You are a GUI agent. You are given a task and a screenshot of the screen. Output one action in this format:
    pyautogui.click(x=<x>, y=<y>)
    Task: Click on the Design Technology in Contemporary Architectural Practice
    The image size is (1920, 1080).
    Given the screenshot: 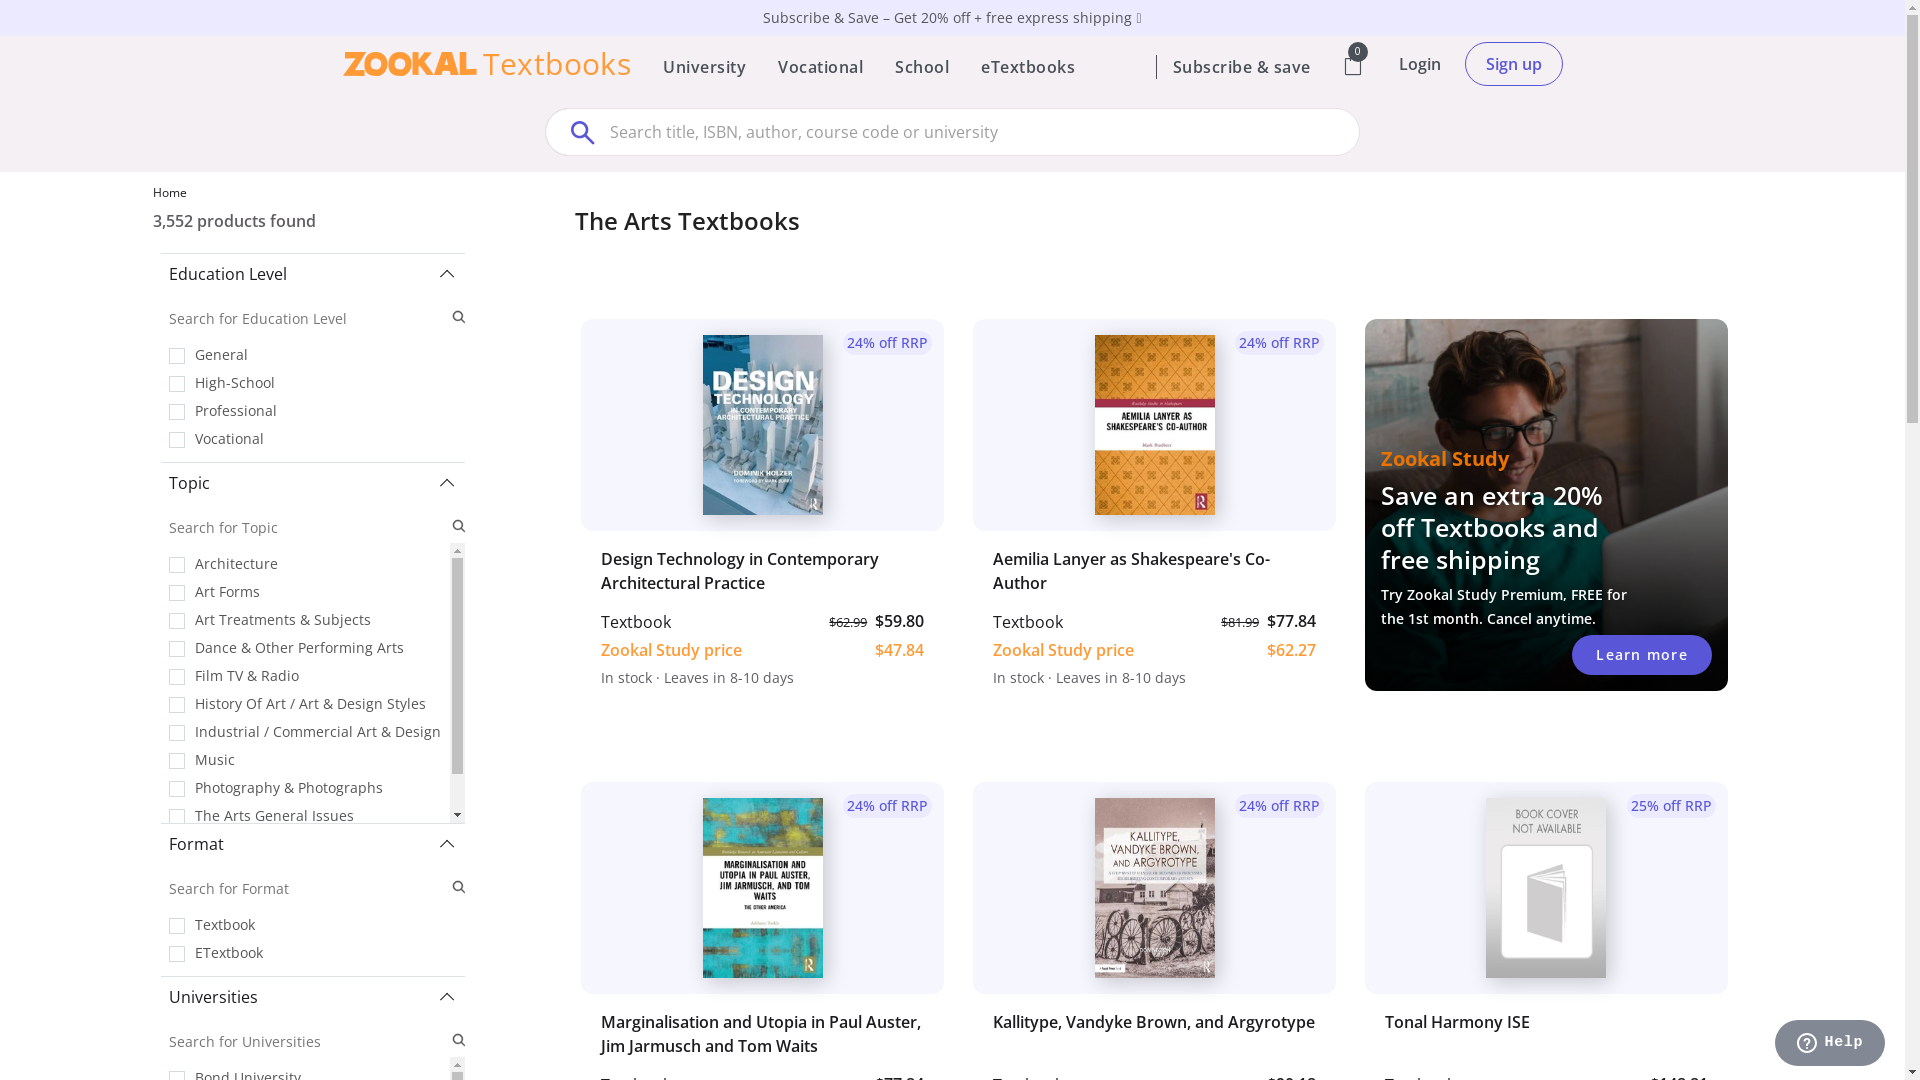 What is the action you would take?
    pyautogui.click(x=762, y=571)
    